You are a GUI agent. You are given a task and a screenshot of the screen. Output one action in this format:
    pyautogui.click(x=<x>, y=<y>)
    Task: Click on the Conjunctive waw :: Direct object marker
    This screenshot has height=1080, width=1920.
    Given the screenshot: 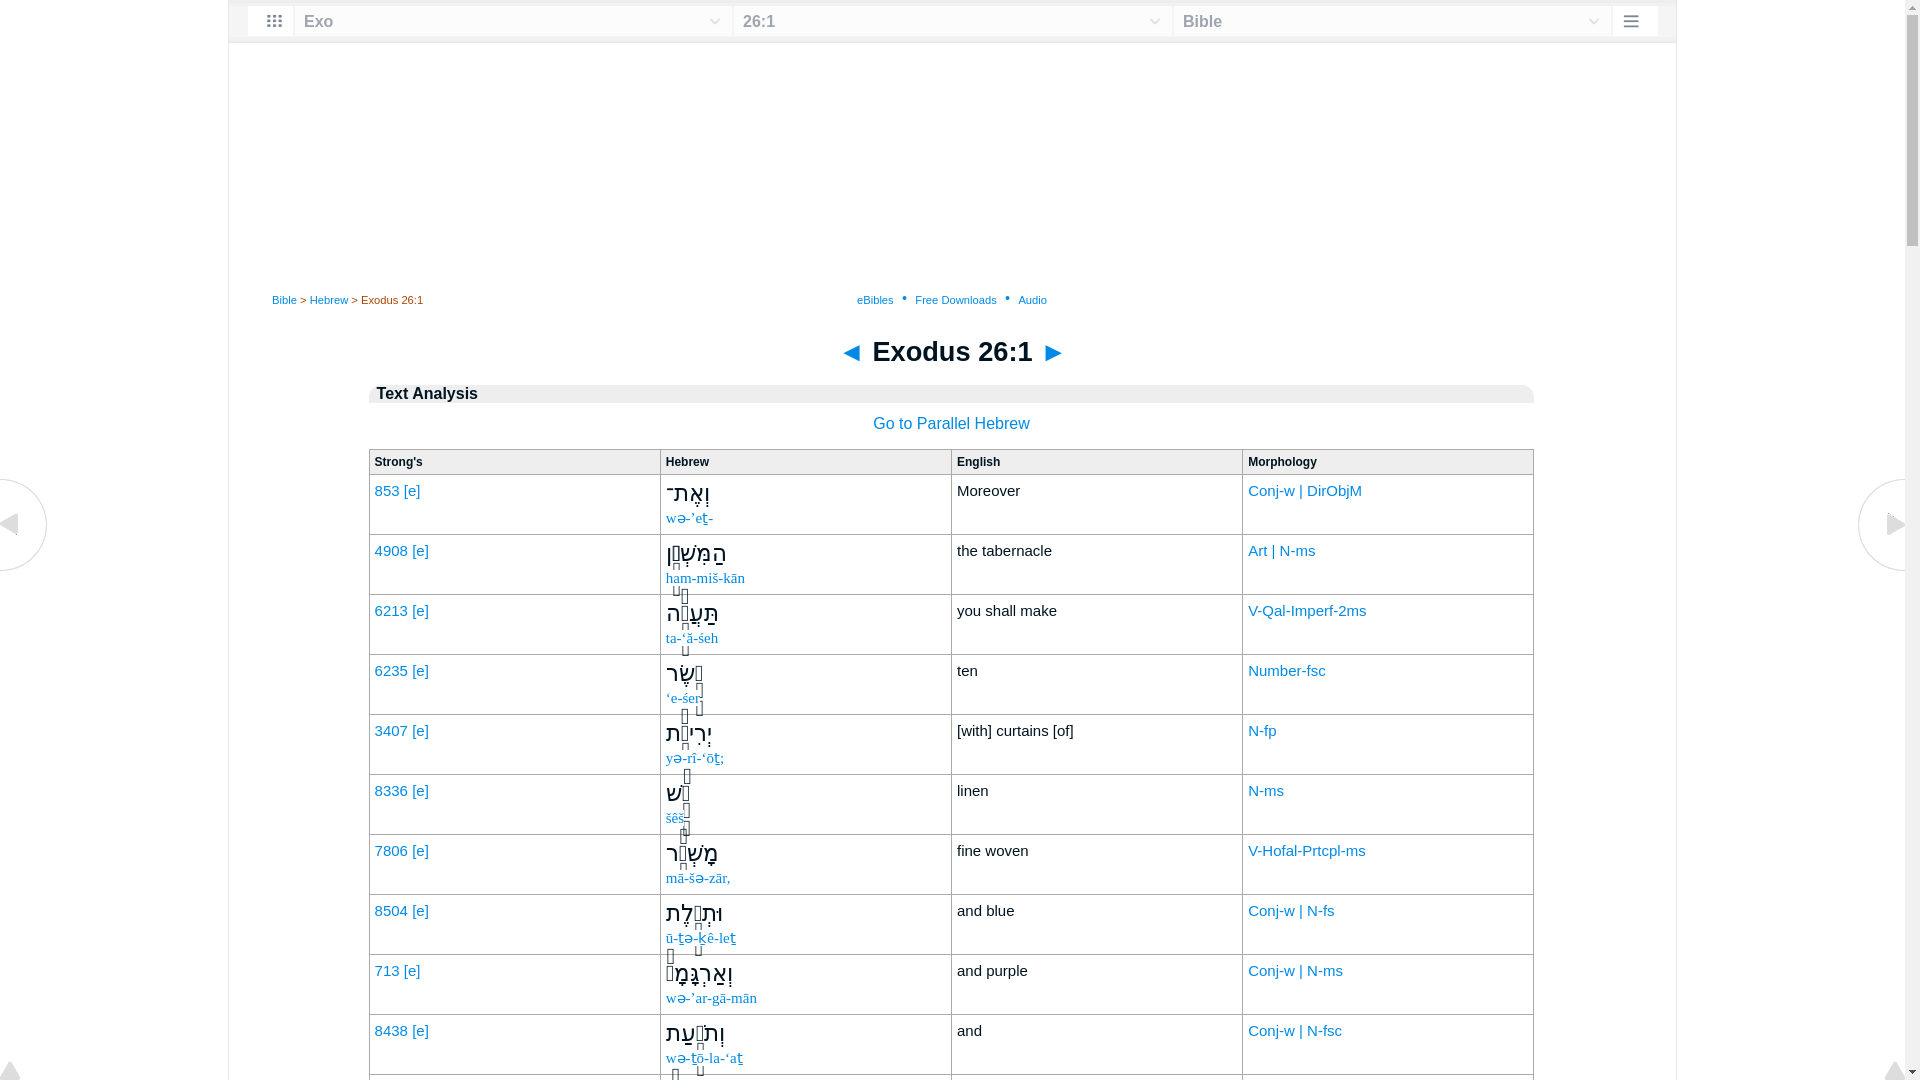 What is the action you would take?
    pyautogui.click(x=1304, y=490)
    